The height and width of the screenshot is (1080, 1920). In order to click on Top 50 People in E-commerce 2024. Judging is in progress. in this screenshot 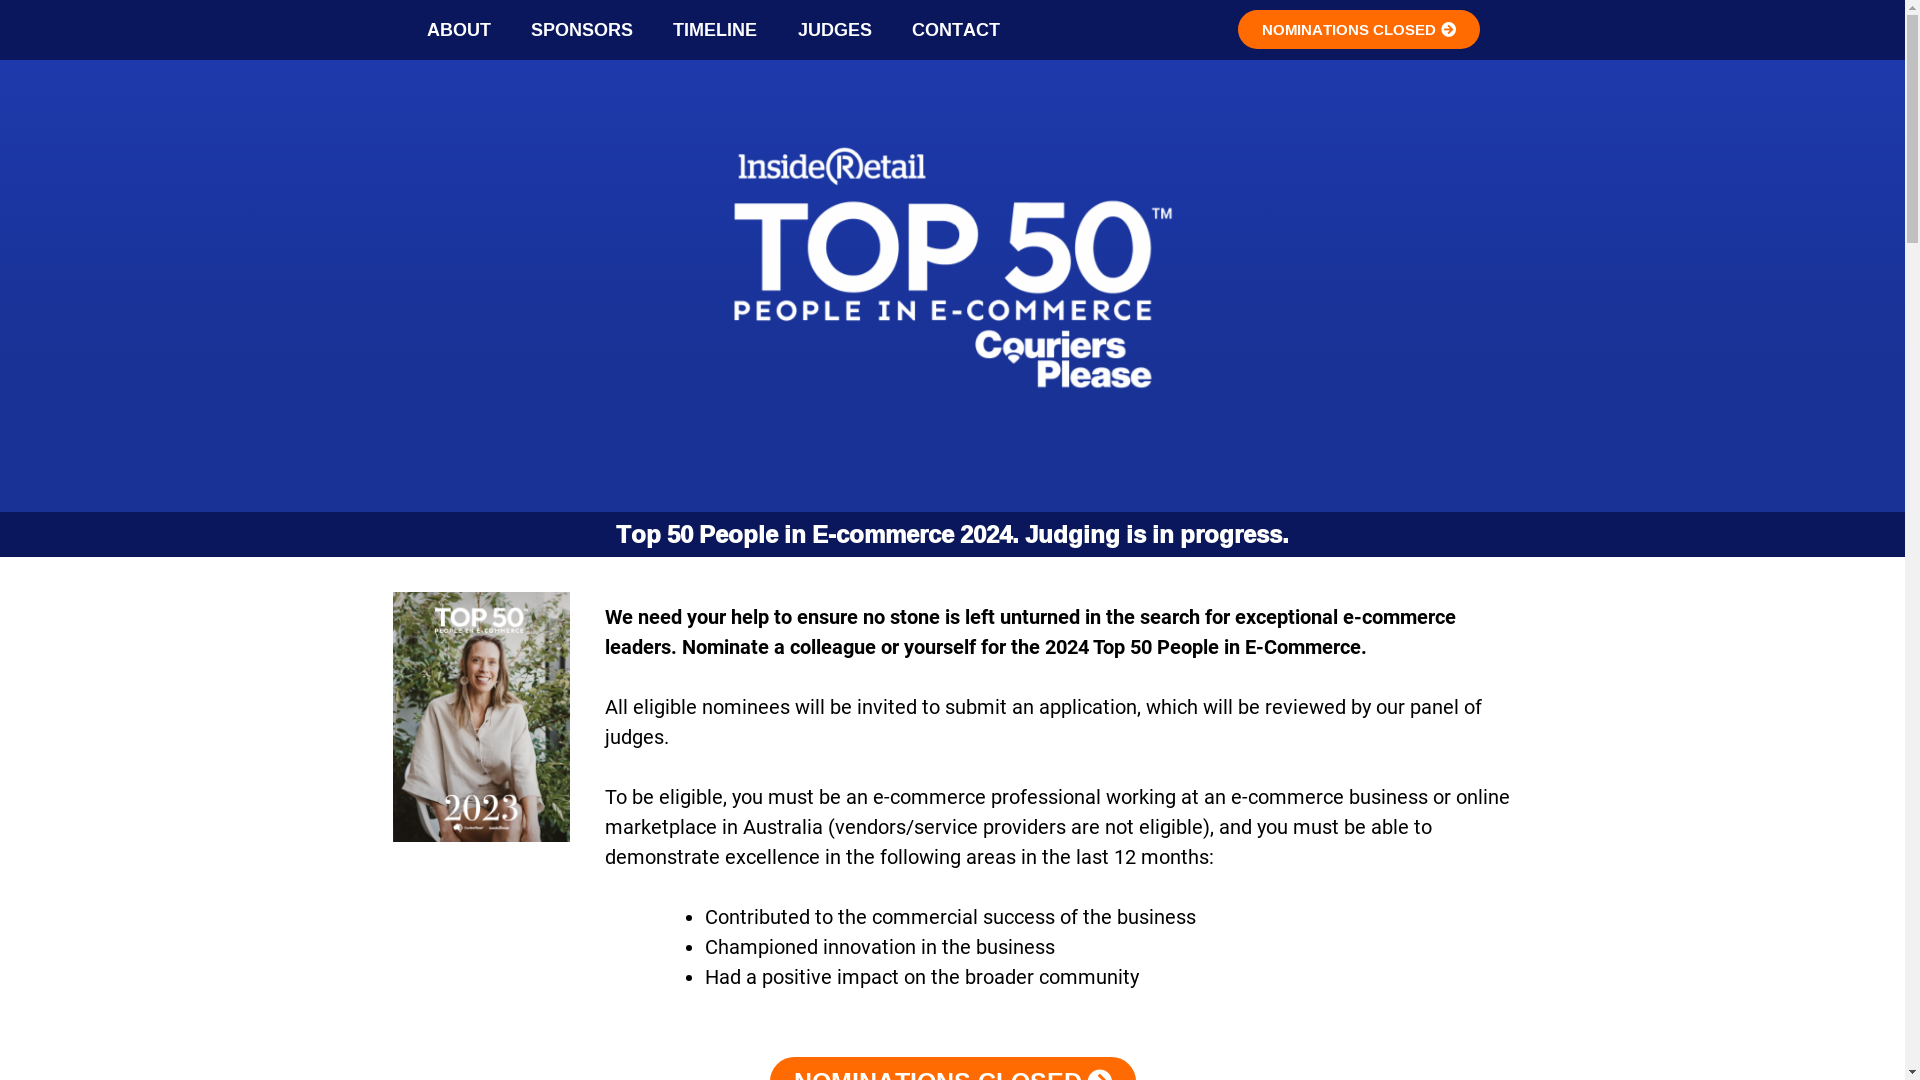, I will do `click(952, 534)`.